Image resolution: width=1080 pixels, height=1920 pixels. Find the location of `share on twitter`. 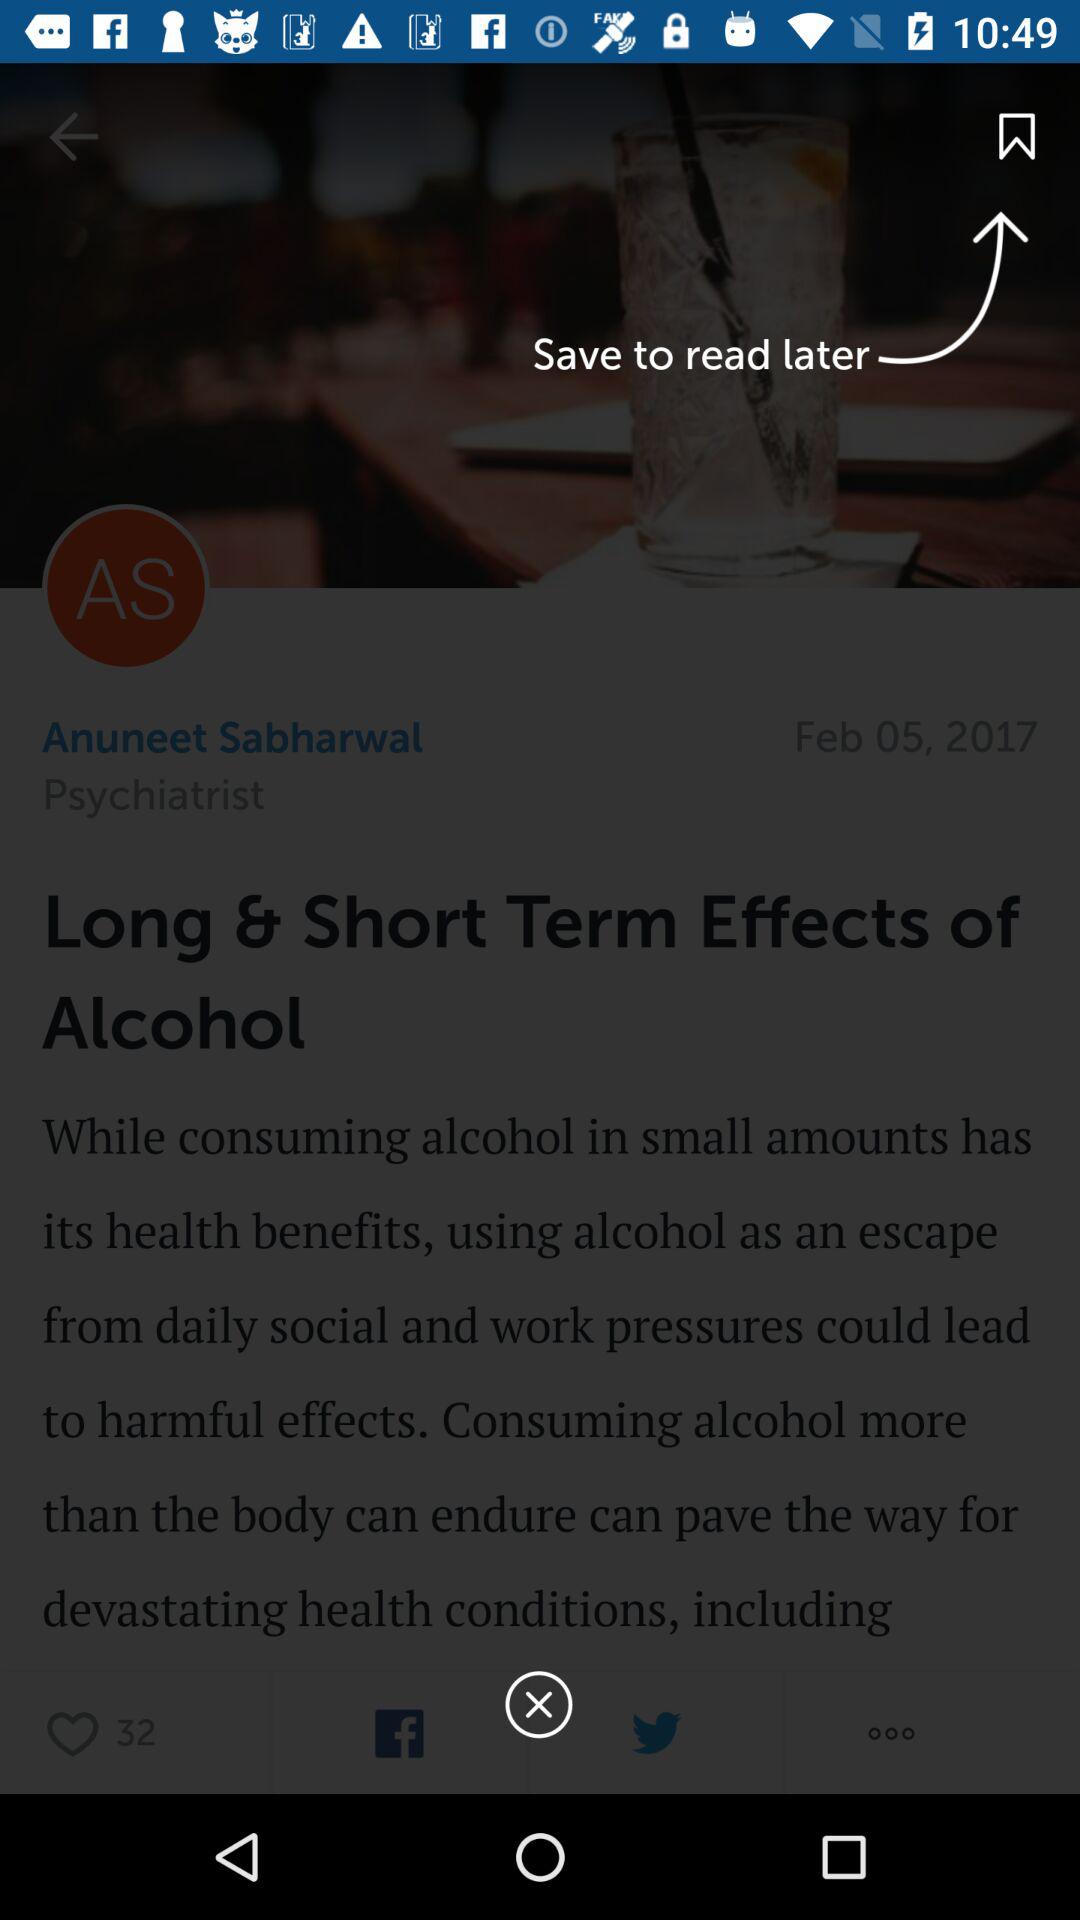

share on twitter is located at coordinates (656, 1734).